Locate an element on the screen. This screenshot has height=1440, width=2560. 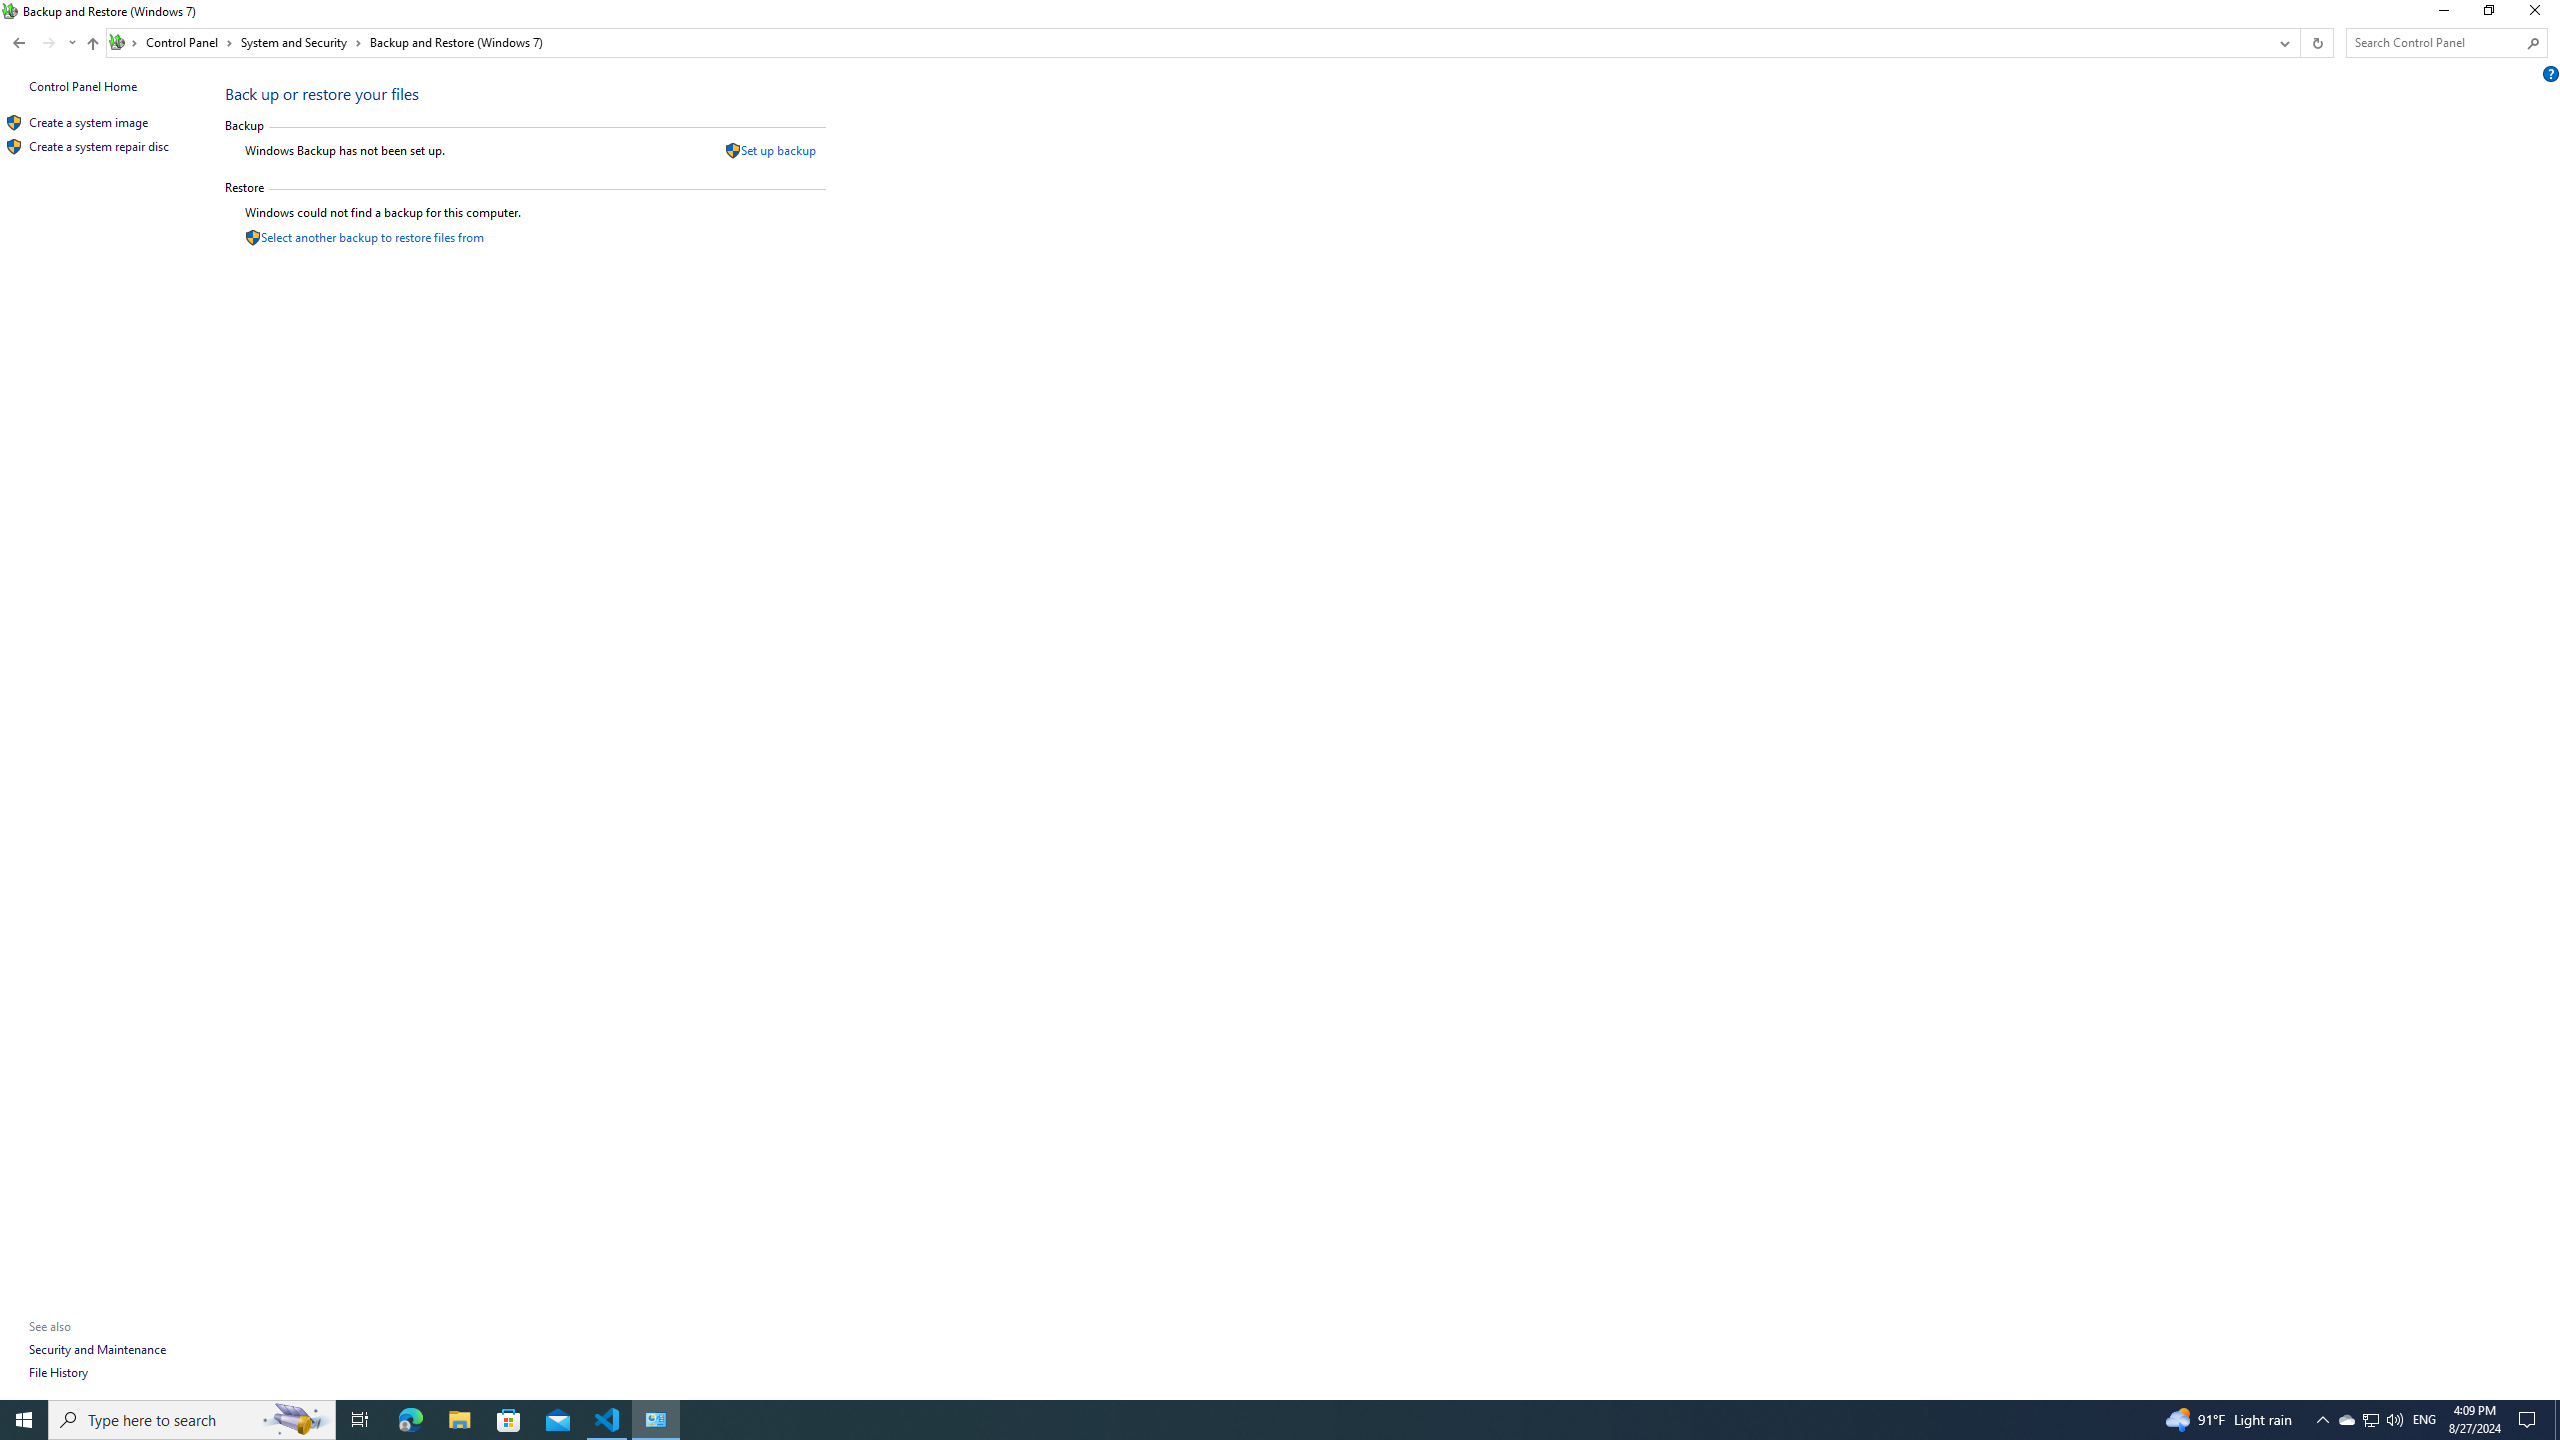
Close is located at coordinates (2539, 14).